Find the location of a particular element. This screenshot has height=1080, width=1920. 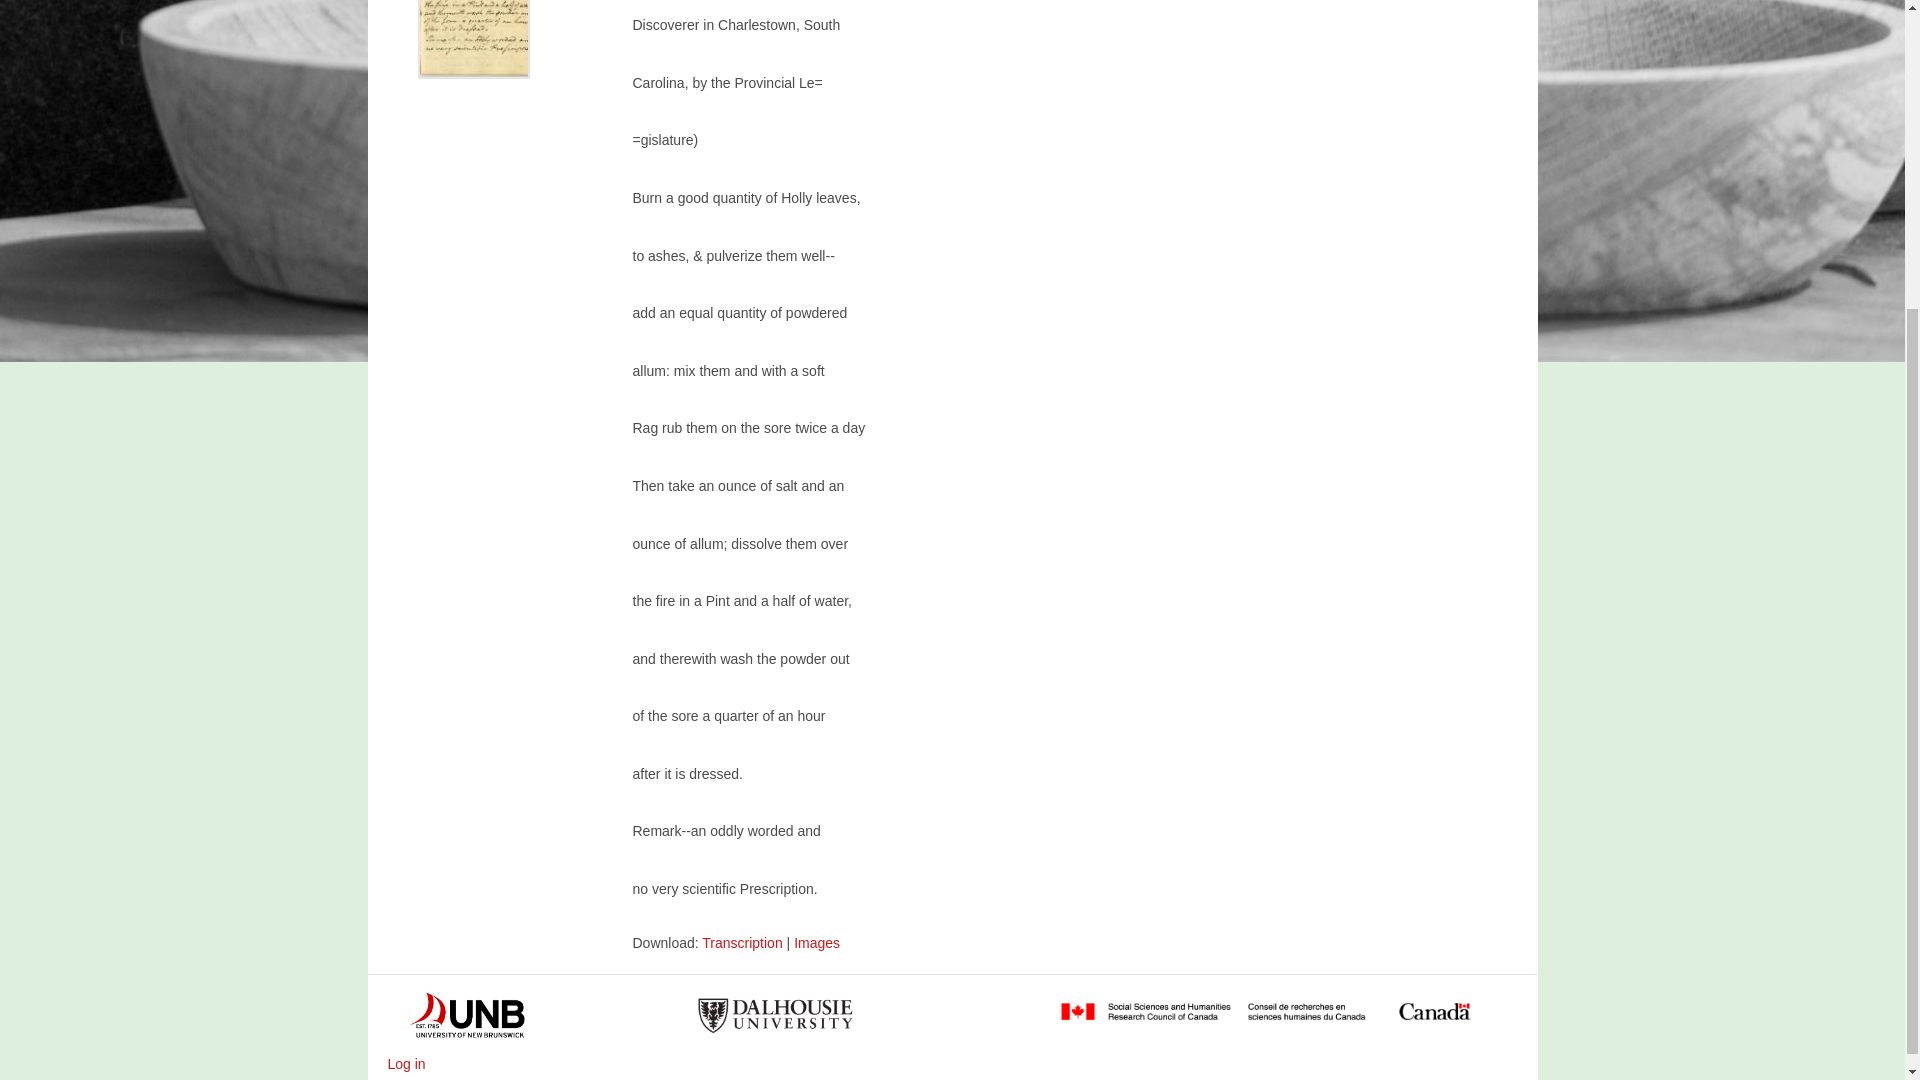

Log in is located at coordinates (406, 1064).